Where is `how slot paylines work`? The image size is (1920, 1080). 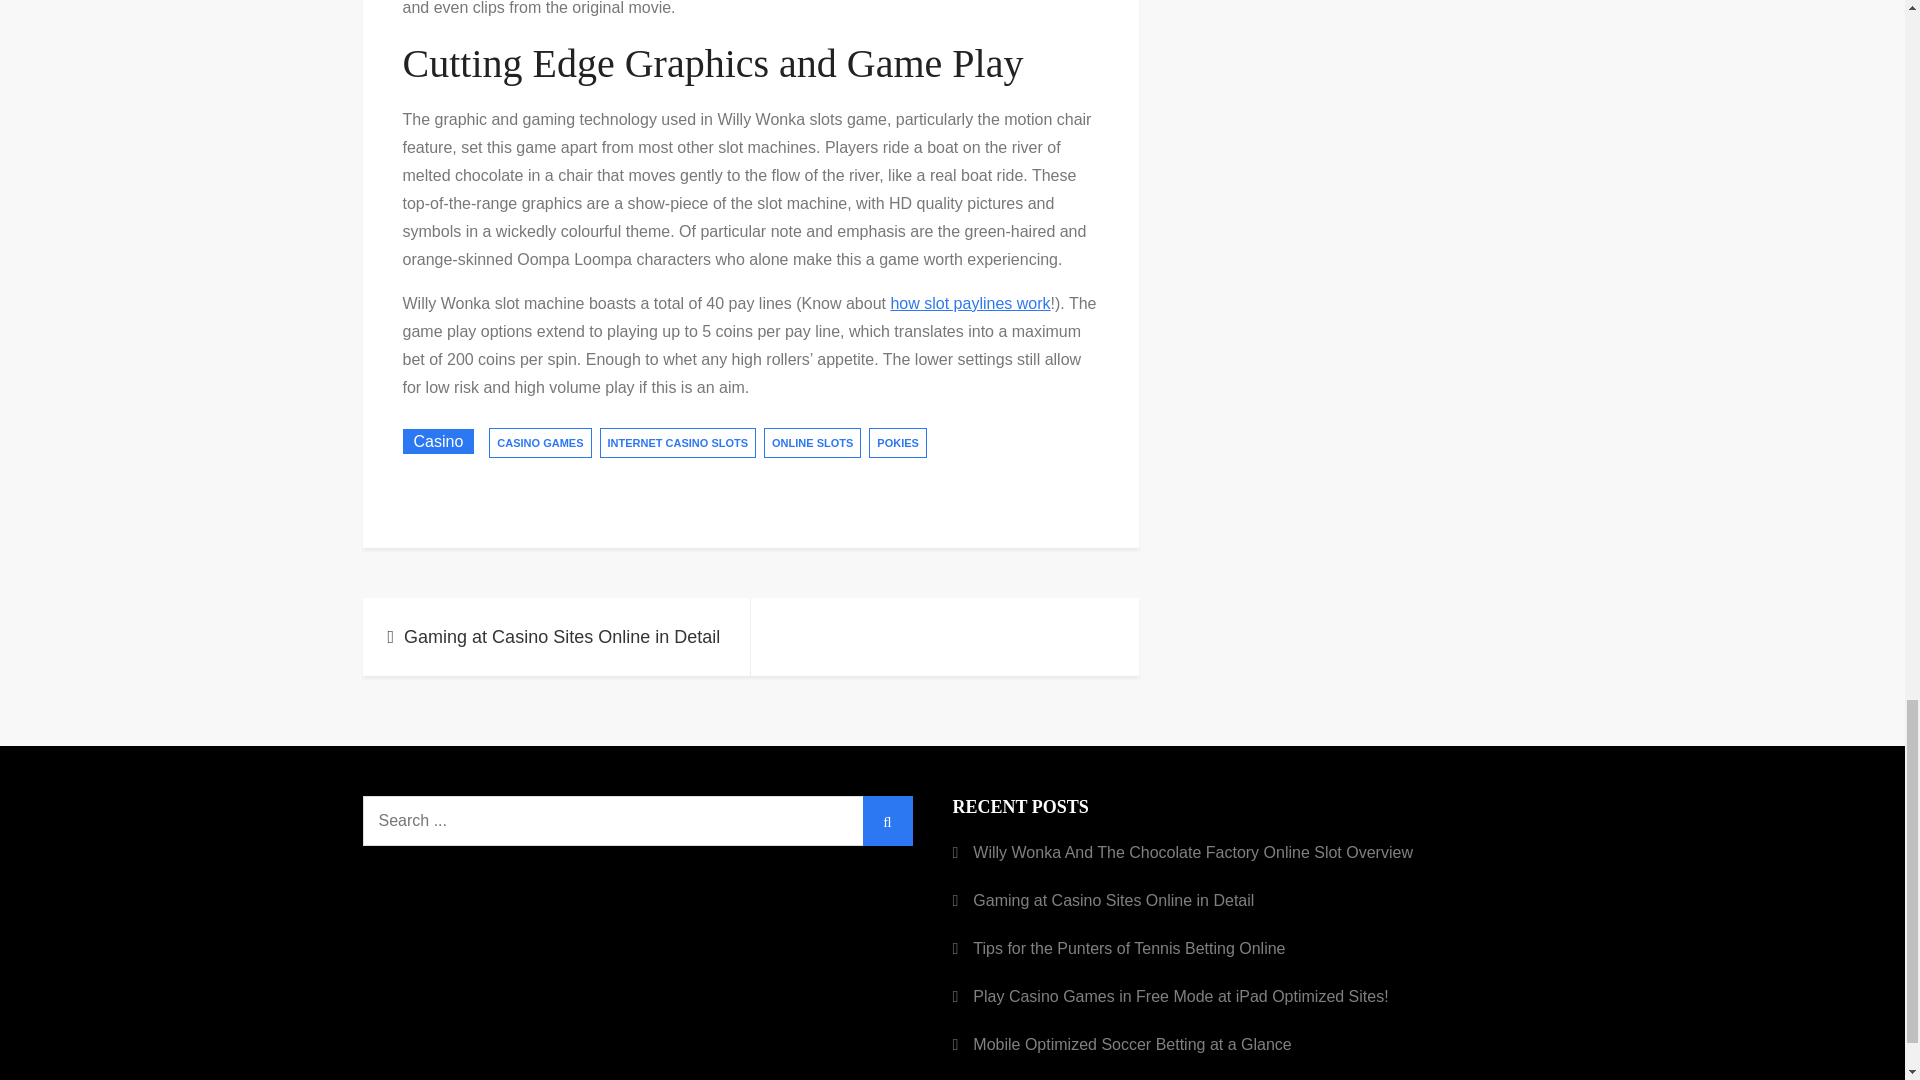 how slot paylines work is located at coordinates (970, 303).